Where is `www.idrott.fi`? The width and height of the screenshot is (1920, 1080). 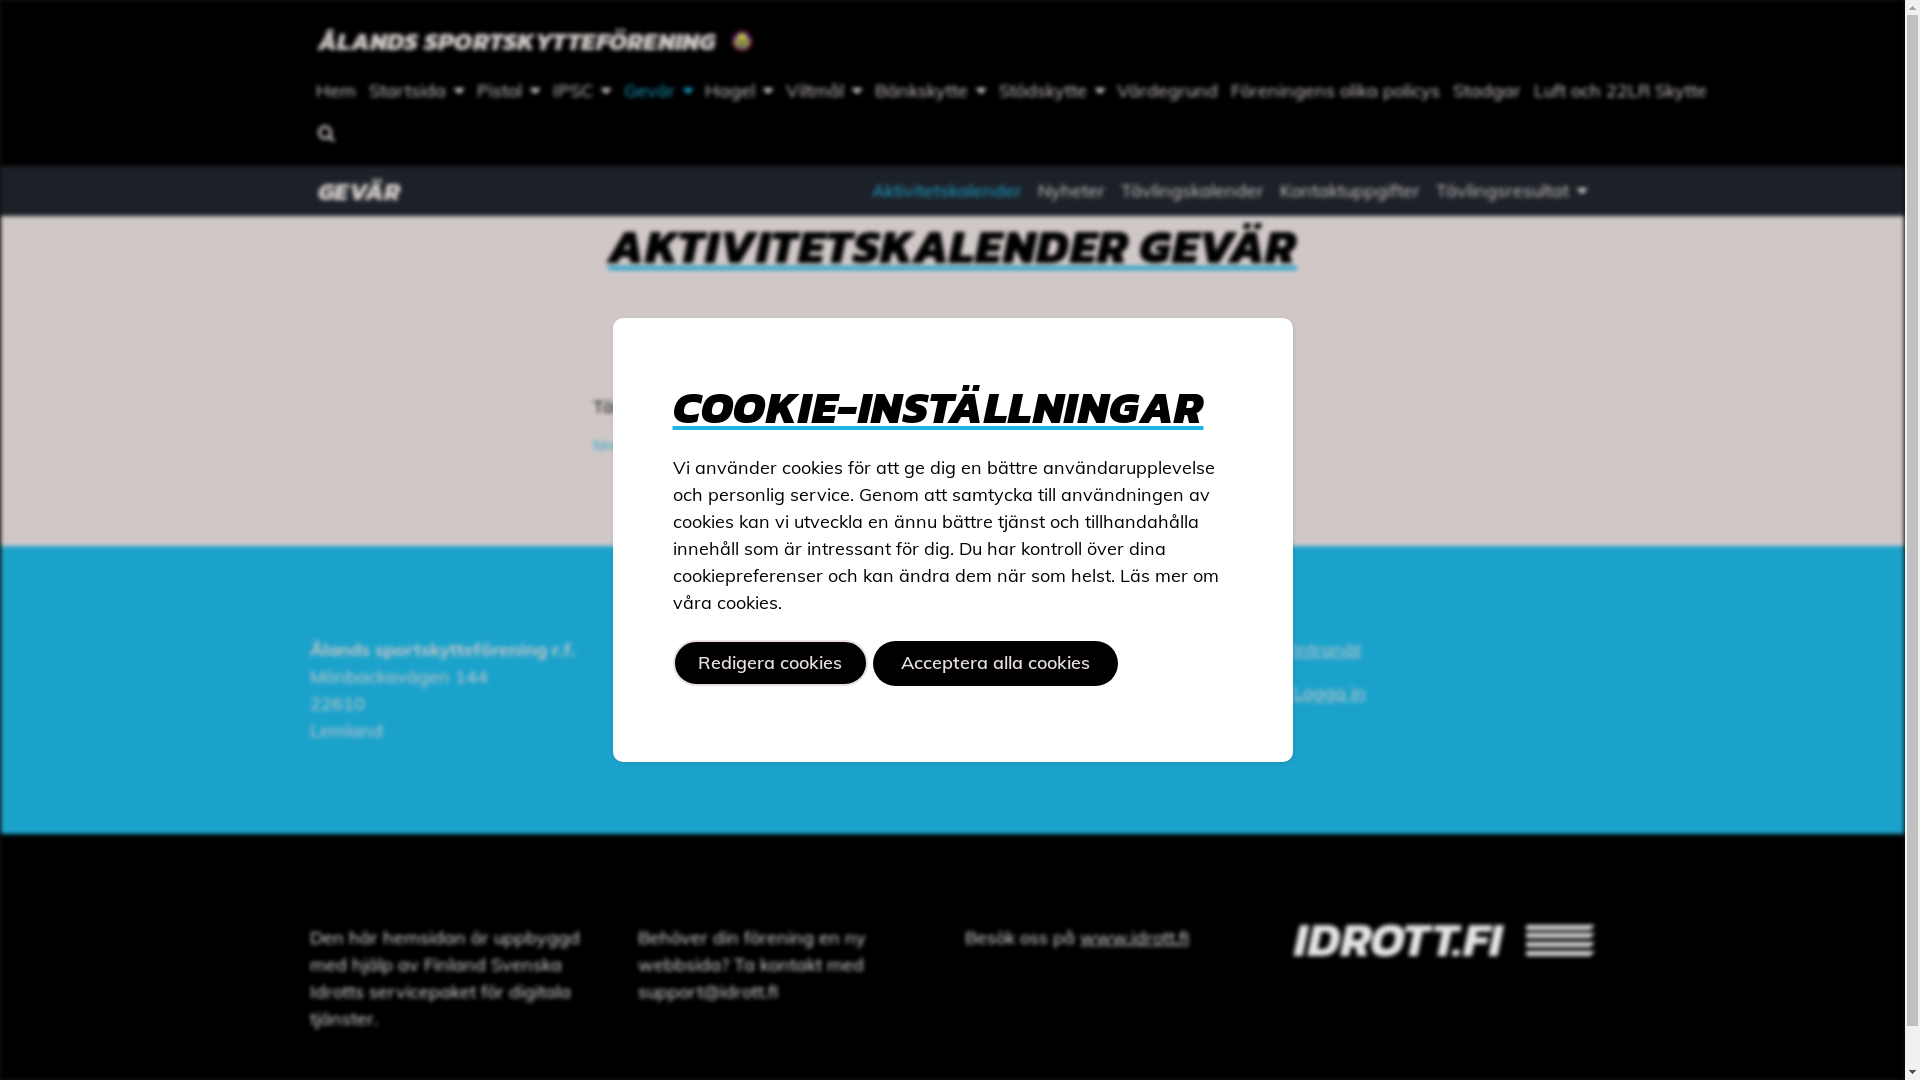 www.idrott.fi is located at coordinates (1134, 938).